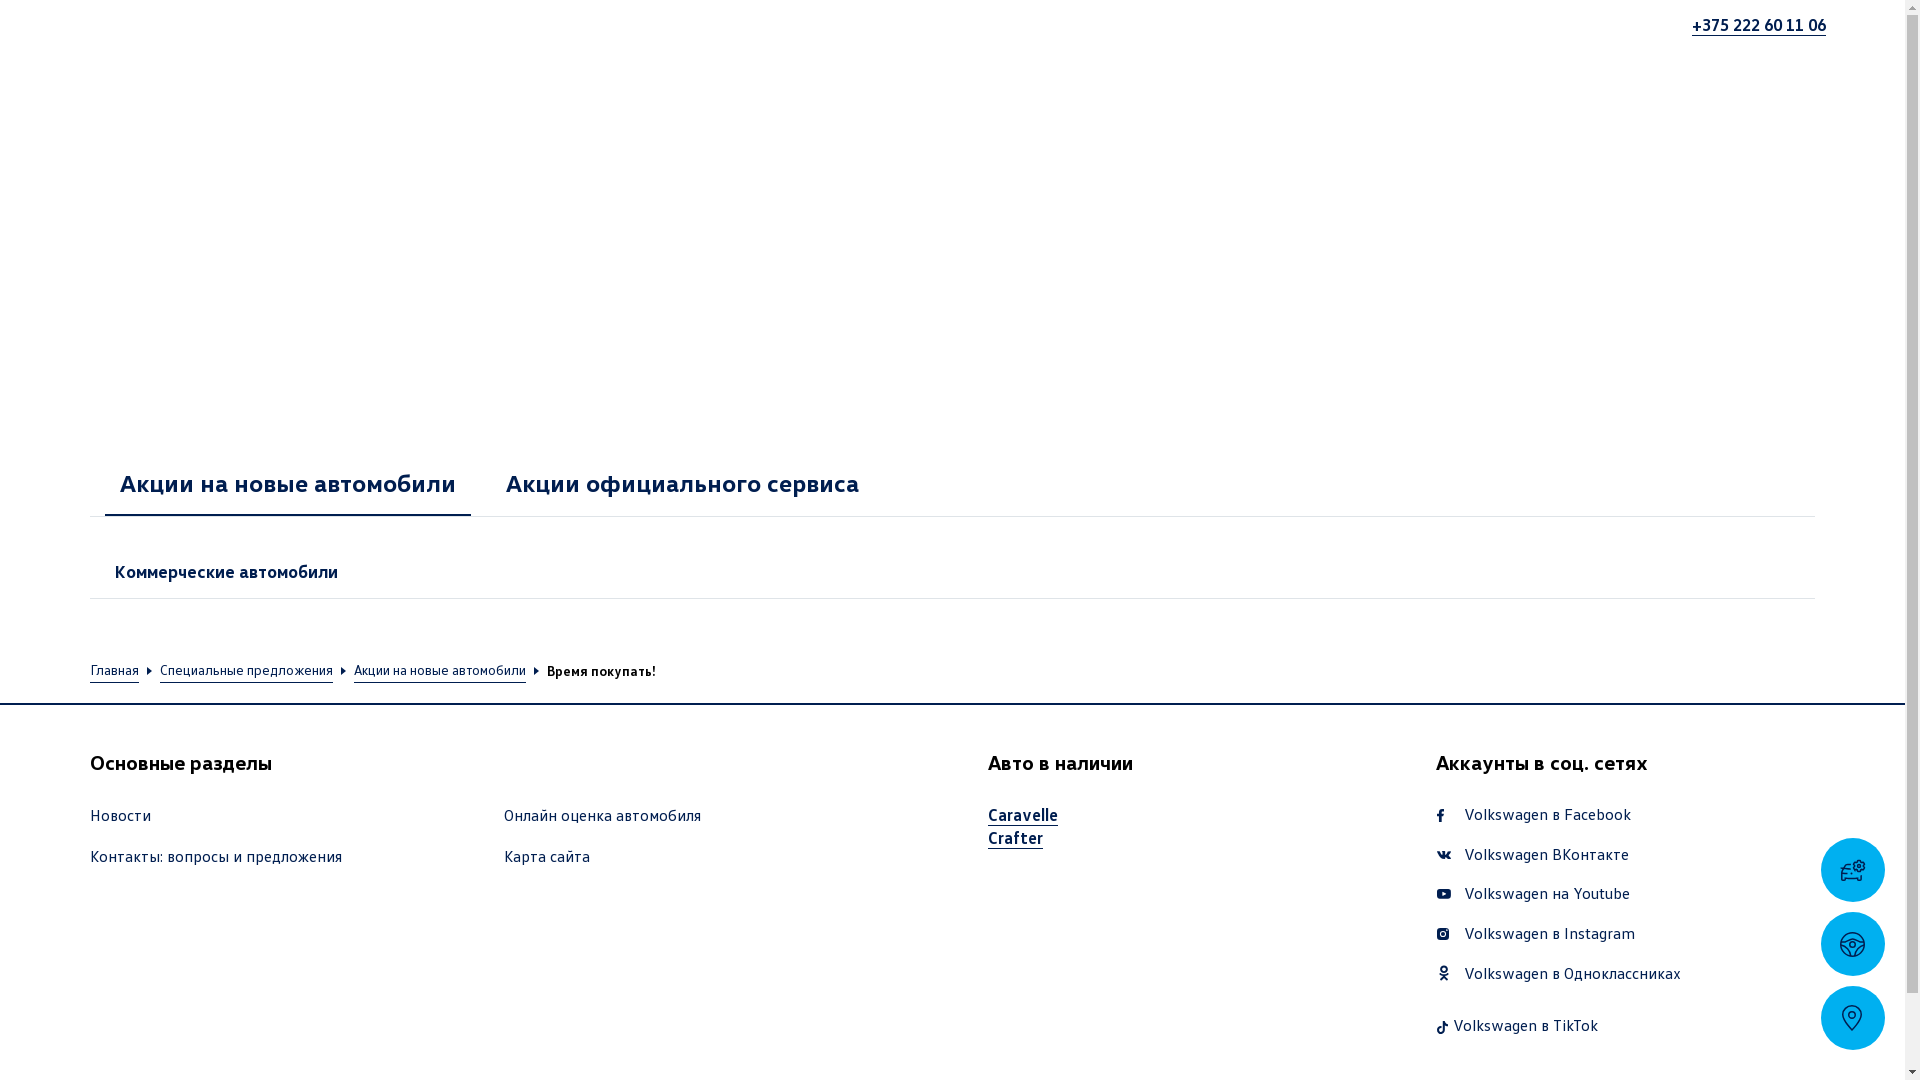 Image resolution: width=1920 pixels, height=1080 pixels. I want to click on +375 222 60 11 06, so click(1759, 25).